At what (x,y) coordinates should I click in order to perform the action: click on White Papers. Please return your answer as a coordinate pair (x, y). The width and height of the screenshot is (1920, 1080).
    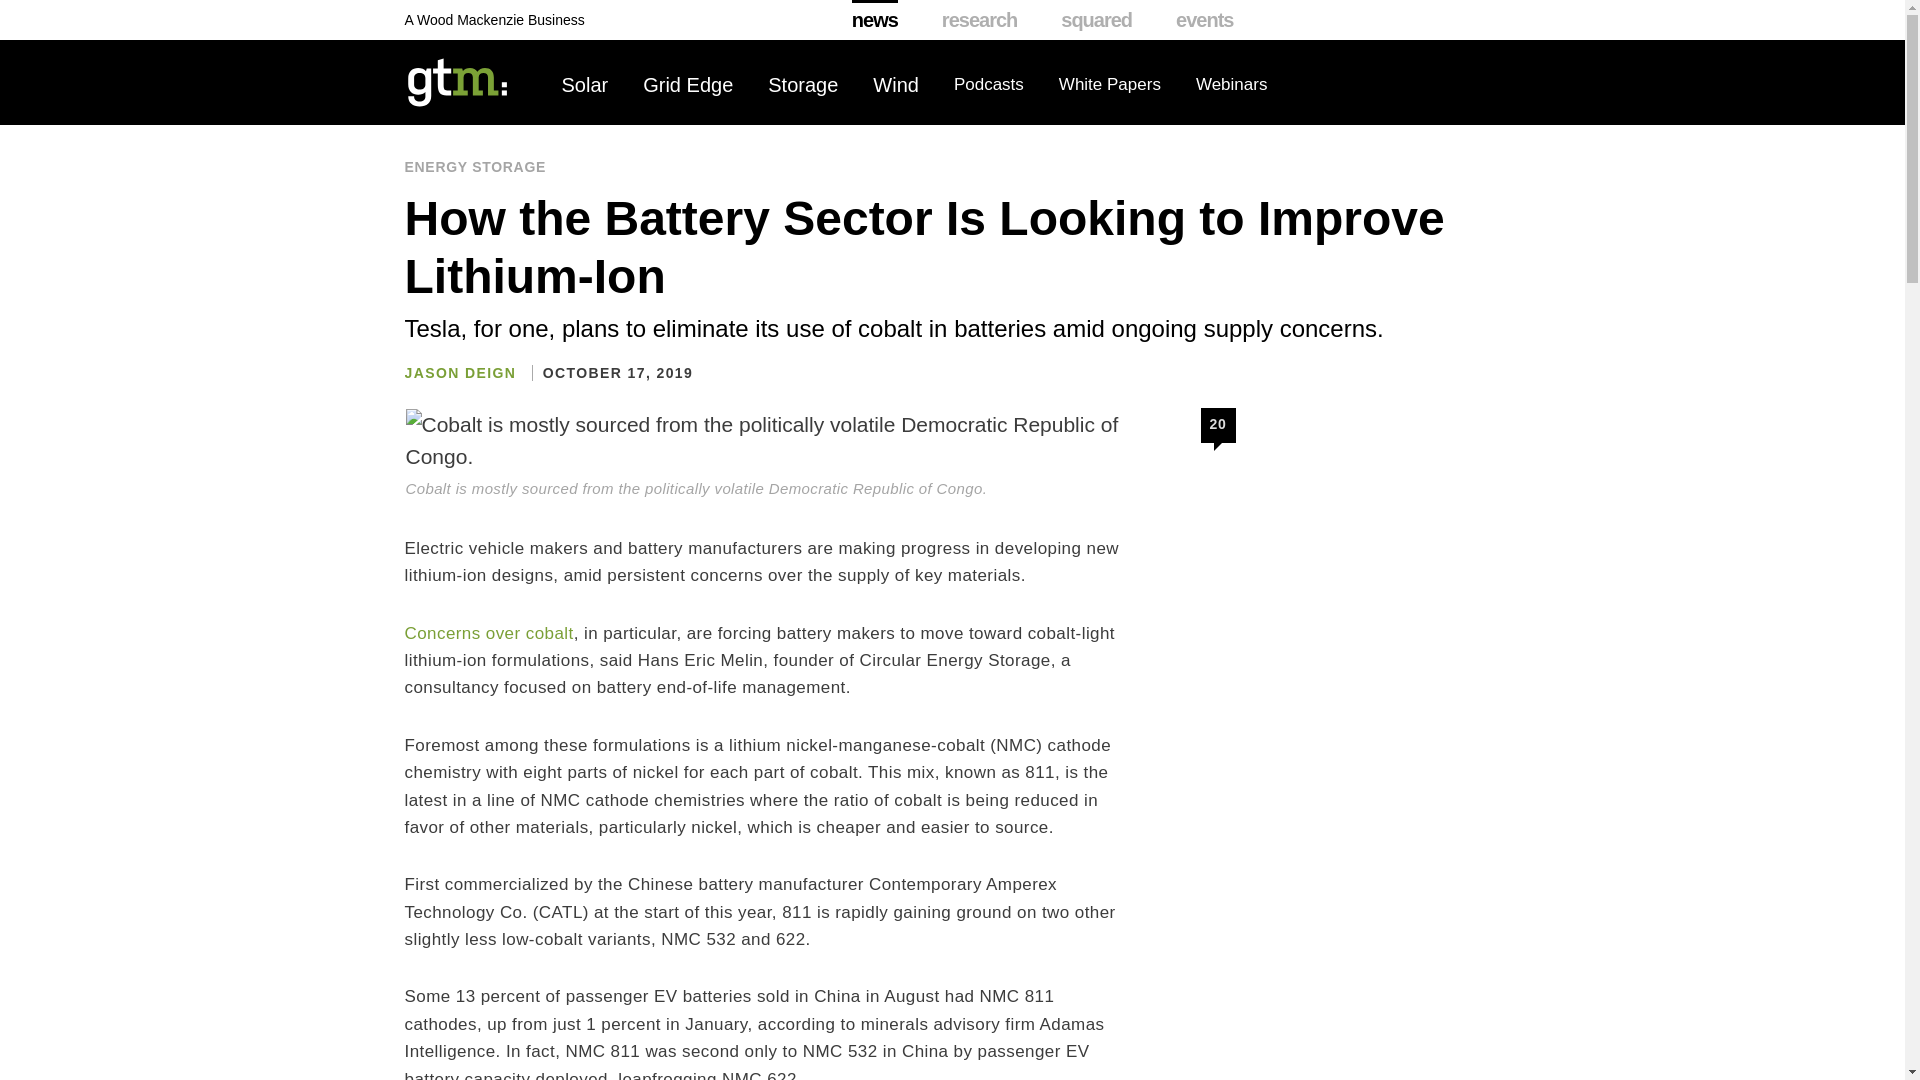
    Looking at the image, I should click on (1110, 85).